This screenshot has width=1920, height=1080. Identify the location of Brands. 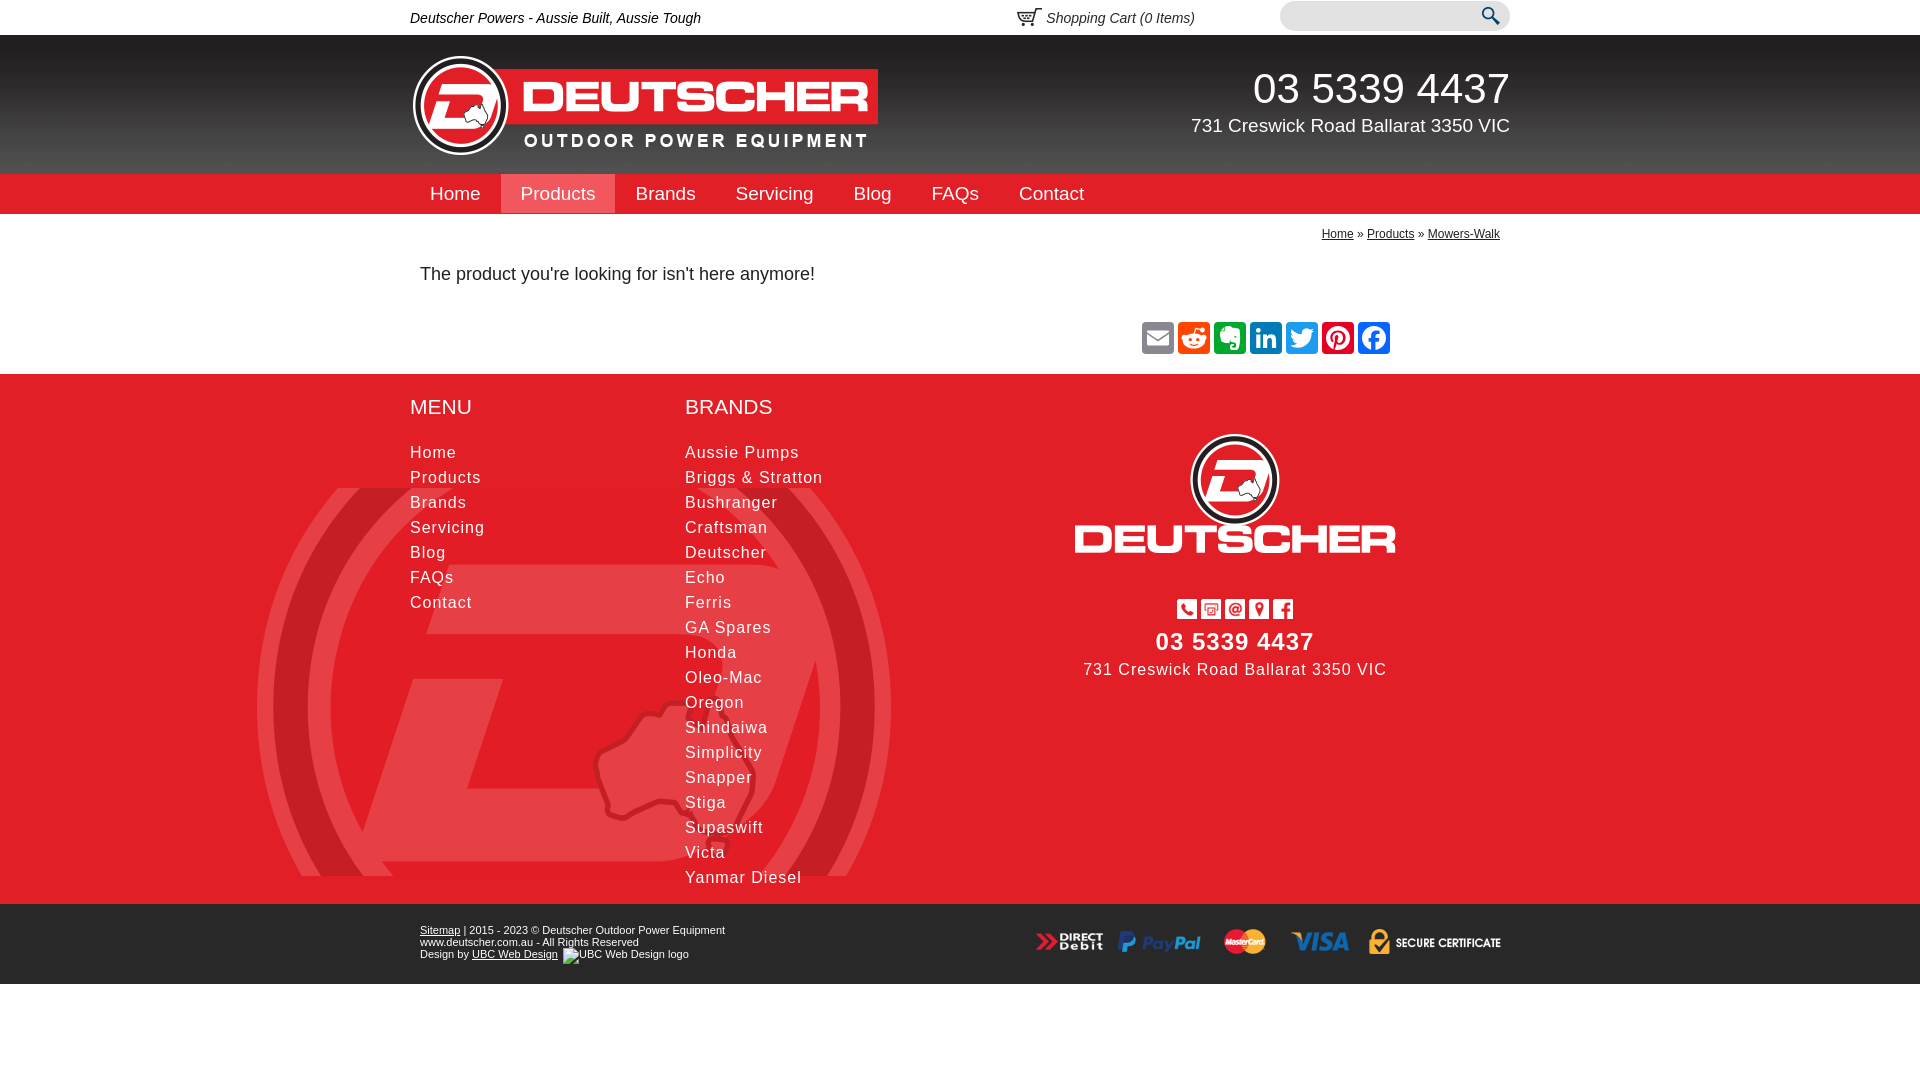
(438, 502).